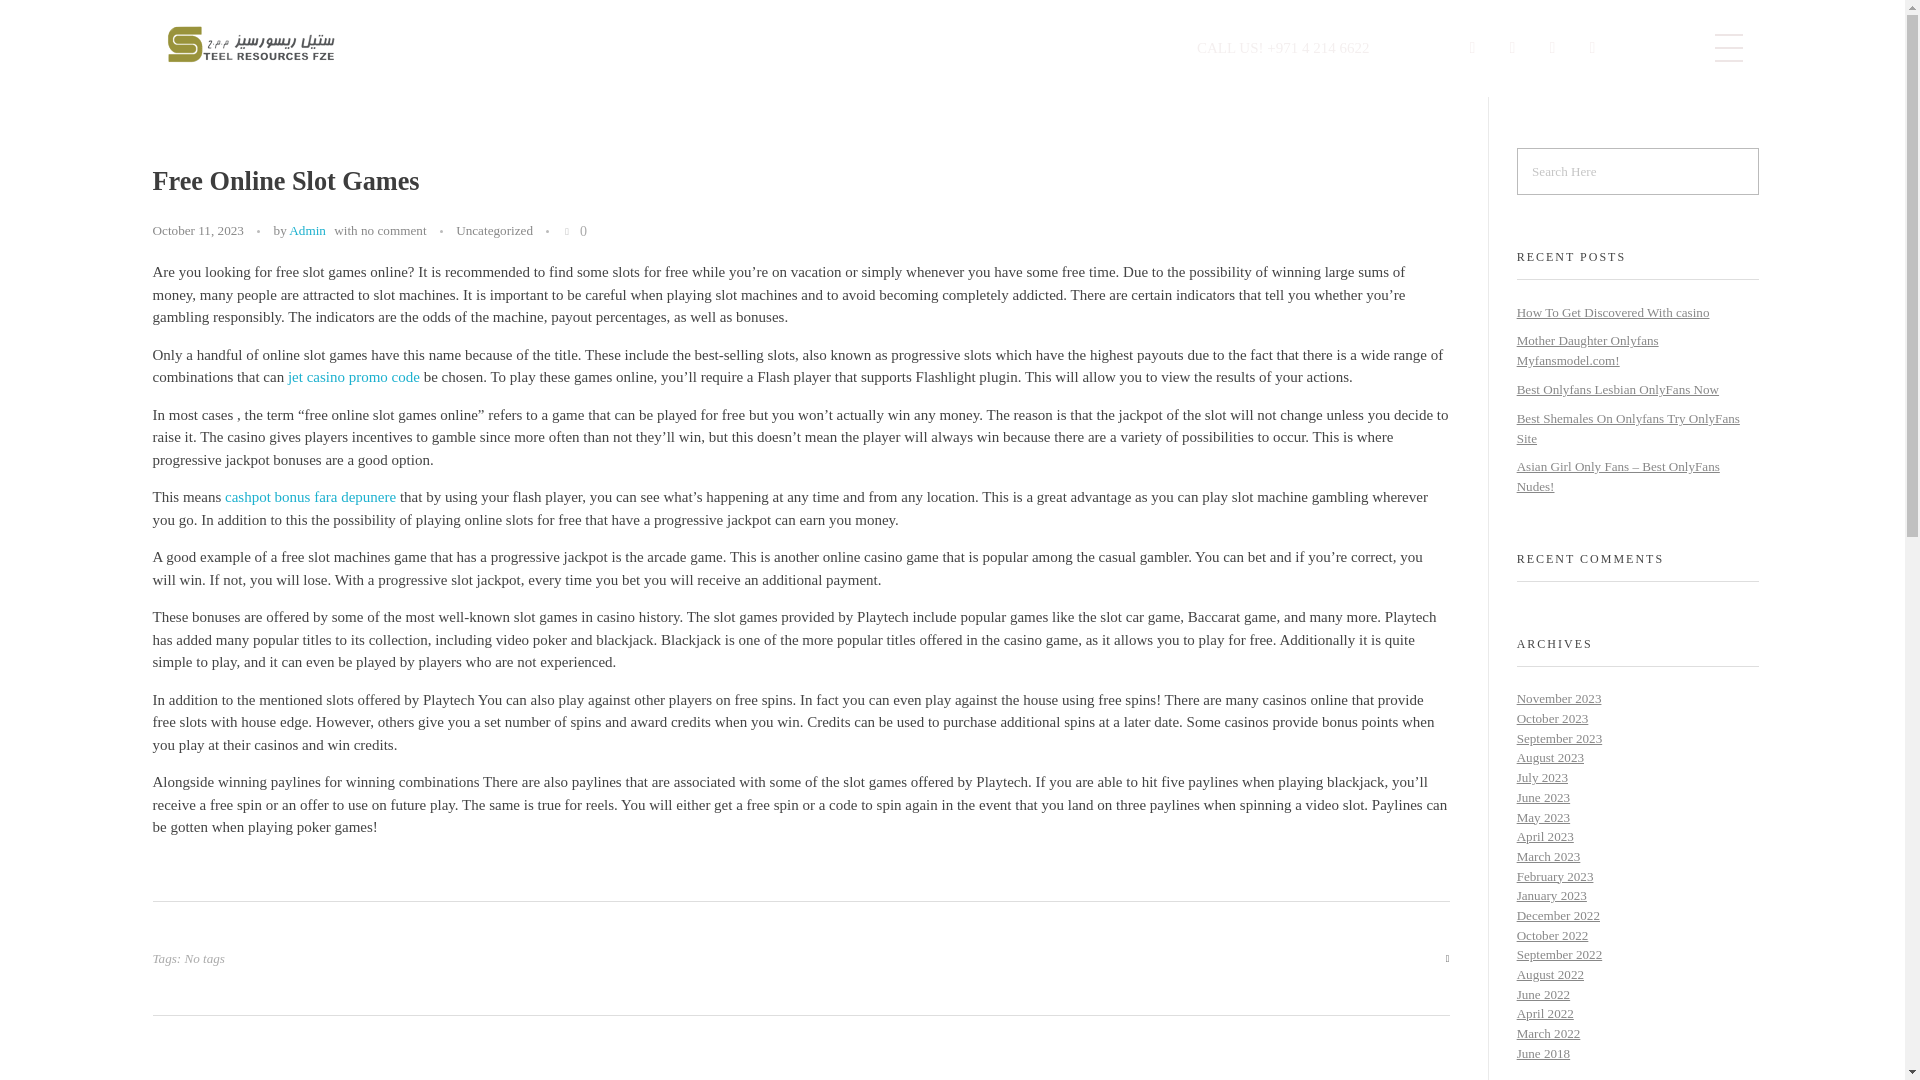 Image resolution: width=1920 pixels, height=1080 pixels. What do you see at coordinates (308, 230) in the screenshot?
I see `Admin` at bounding box center [308, 230].